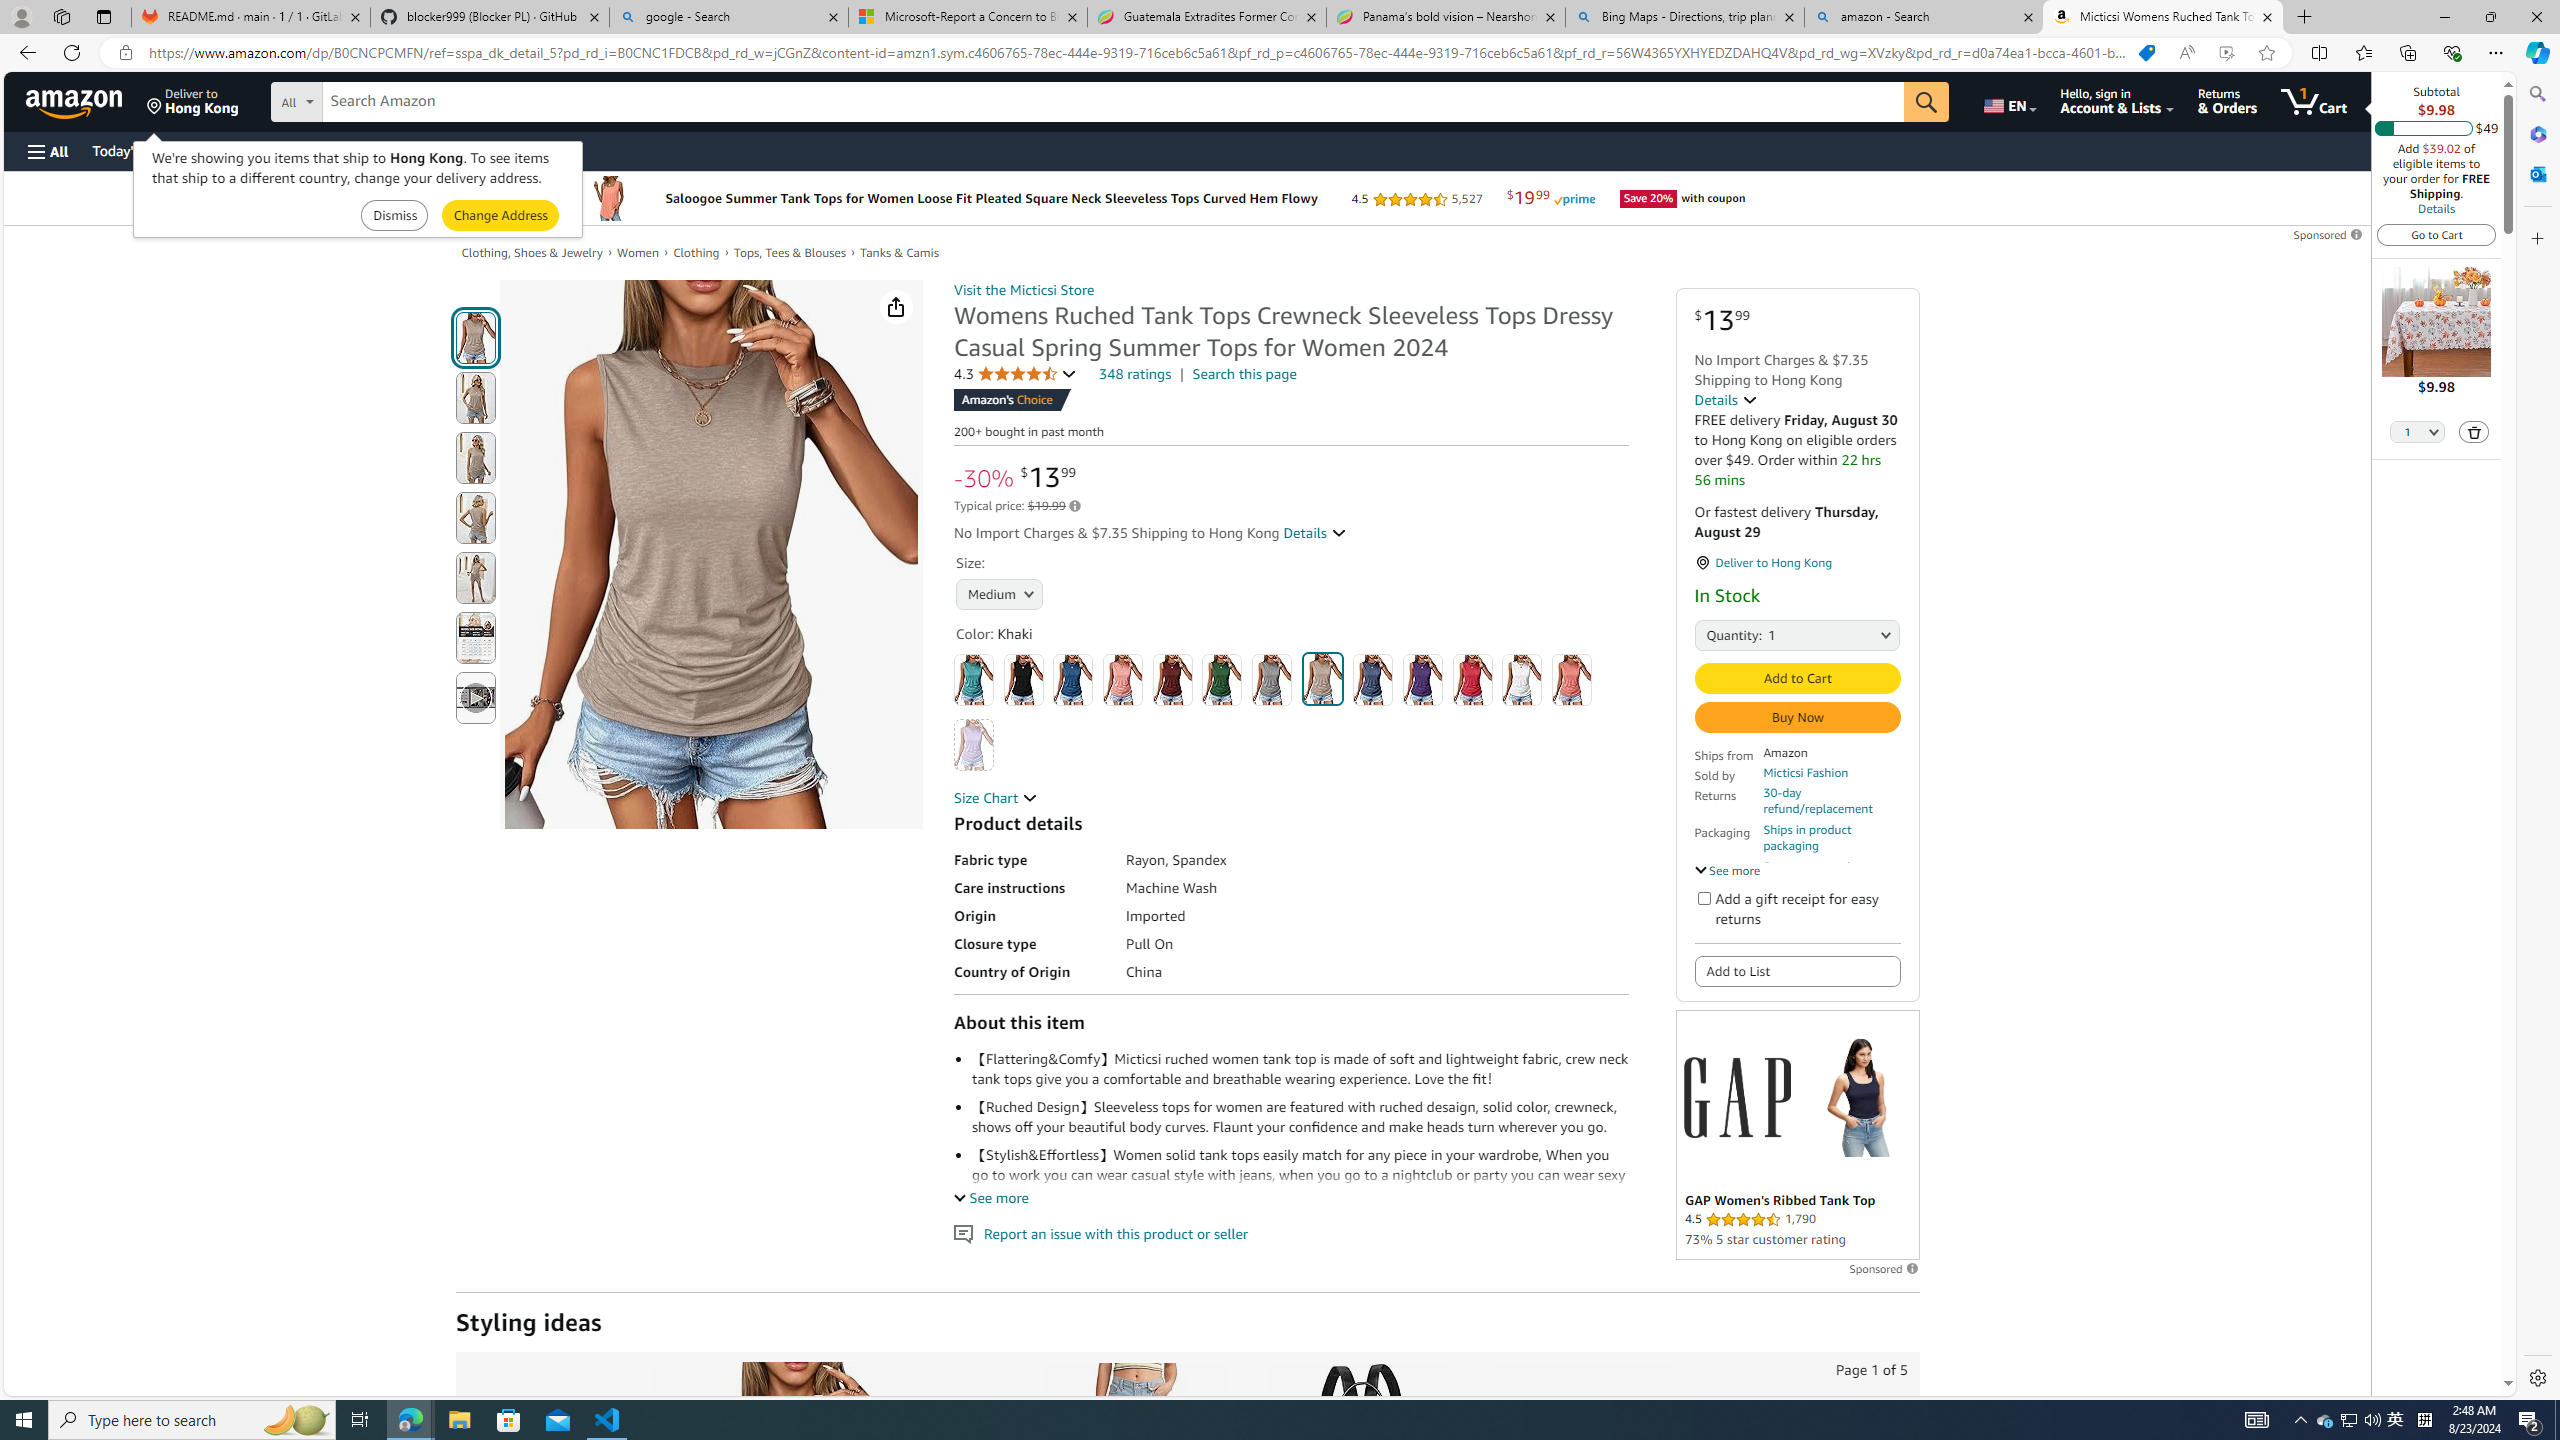 The height and width of the screenshot is (1440, 2560). Describe the element at coordinates (1373, 680) in the screenshot. I see `Navy Blue` at that location.